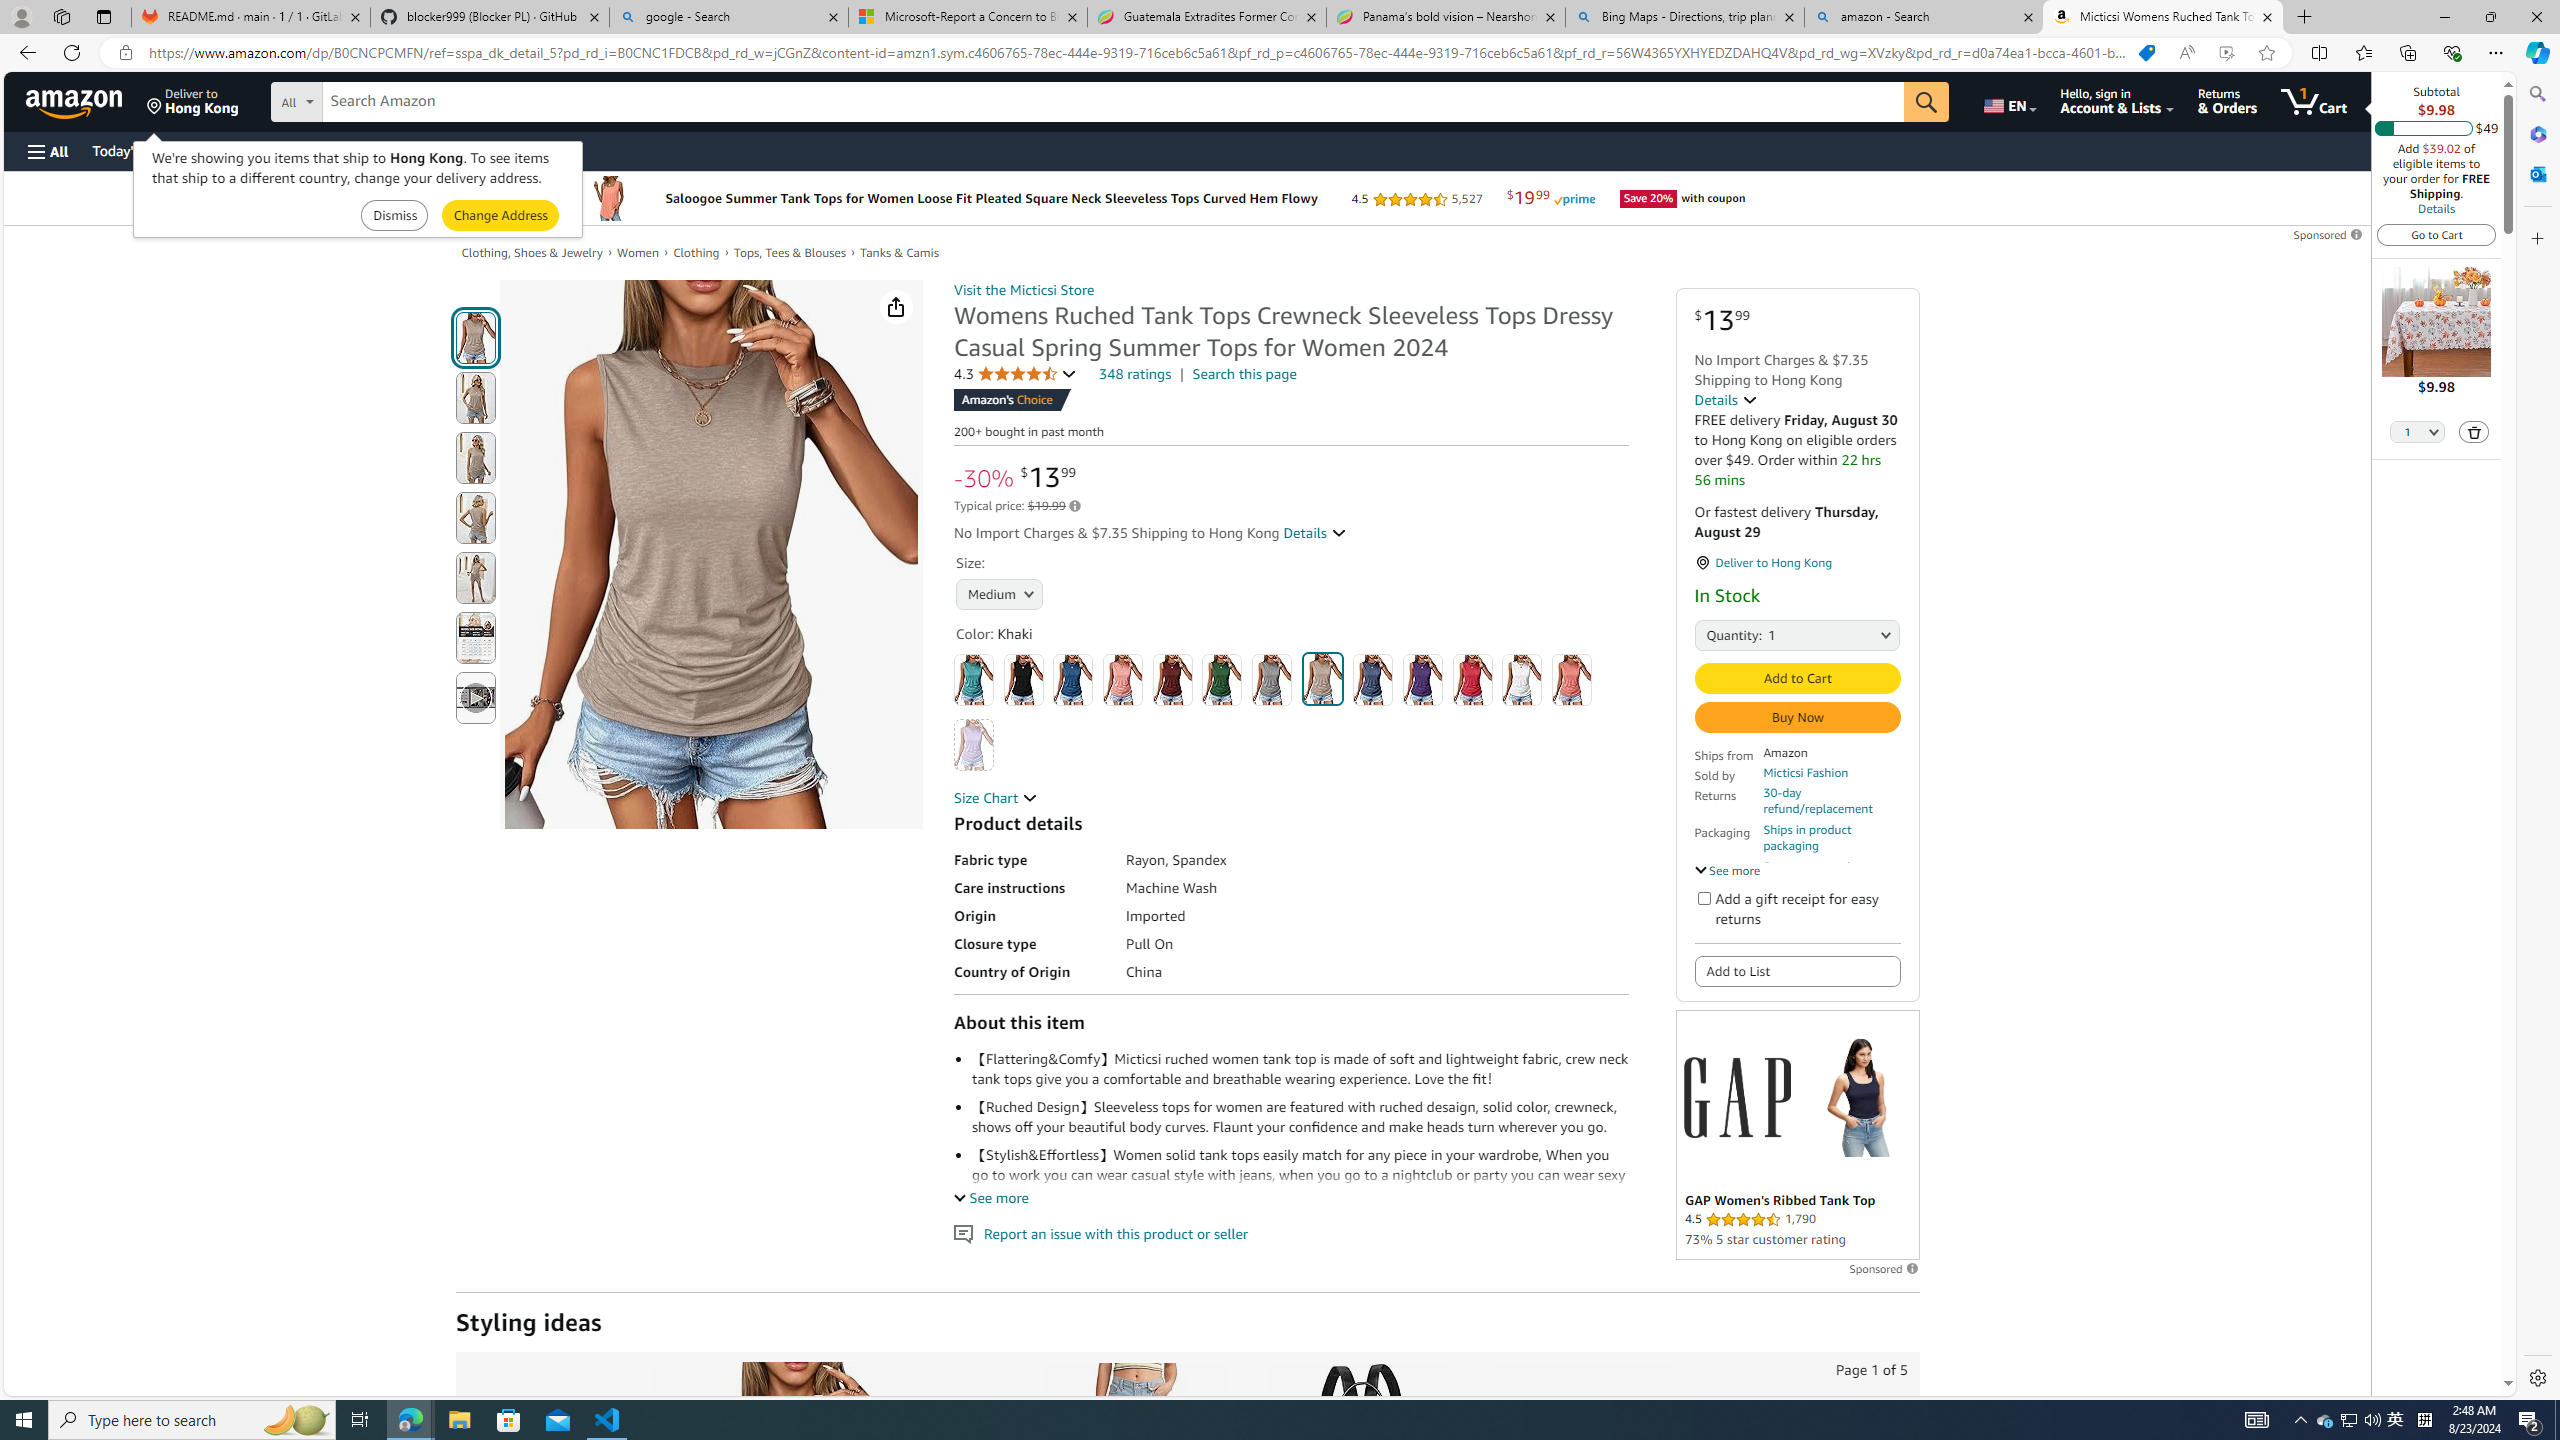 The height and width of the screenshot is (1440, 2560). Describe the element at coordinates (1373, 680) in the screenshot. I see `Navy Blue` at that location.